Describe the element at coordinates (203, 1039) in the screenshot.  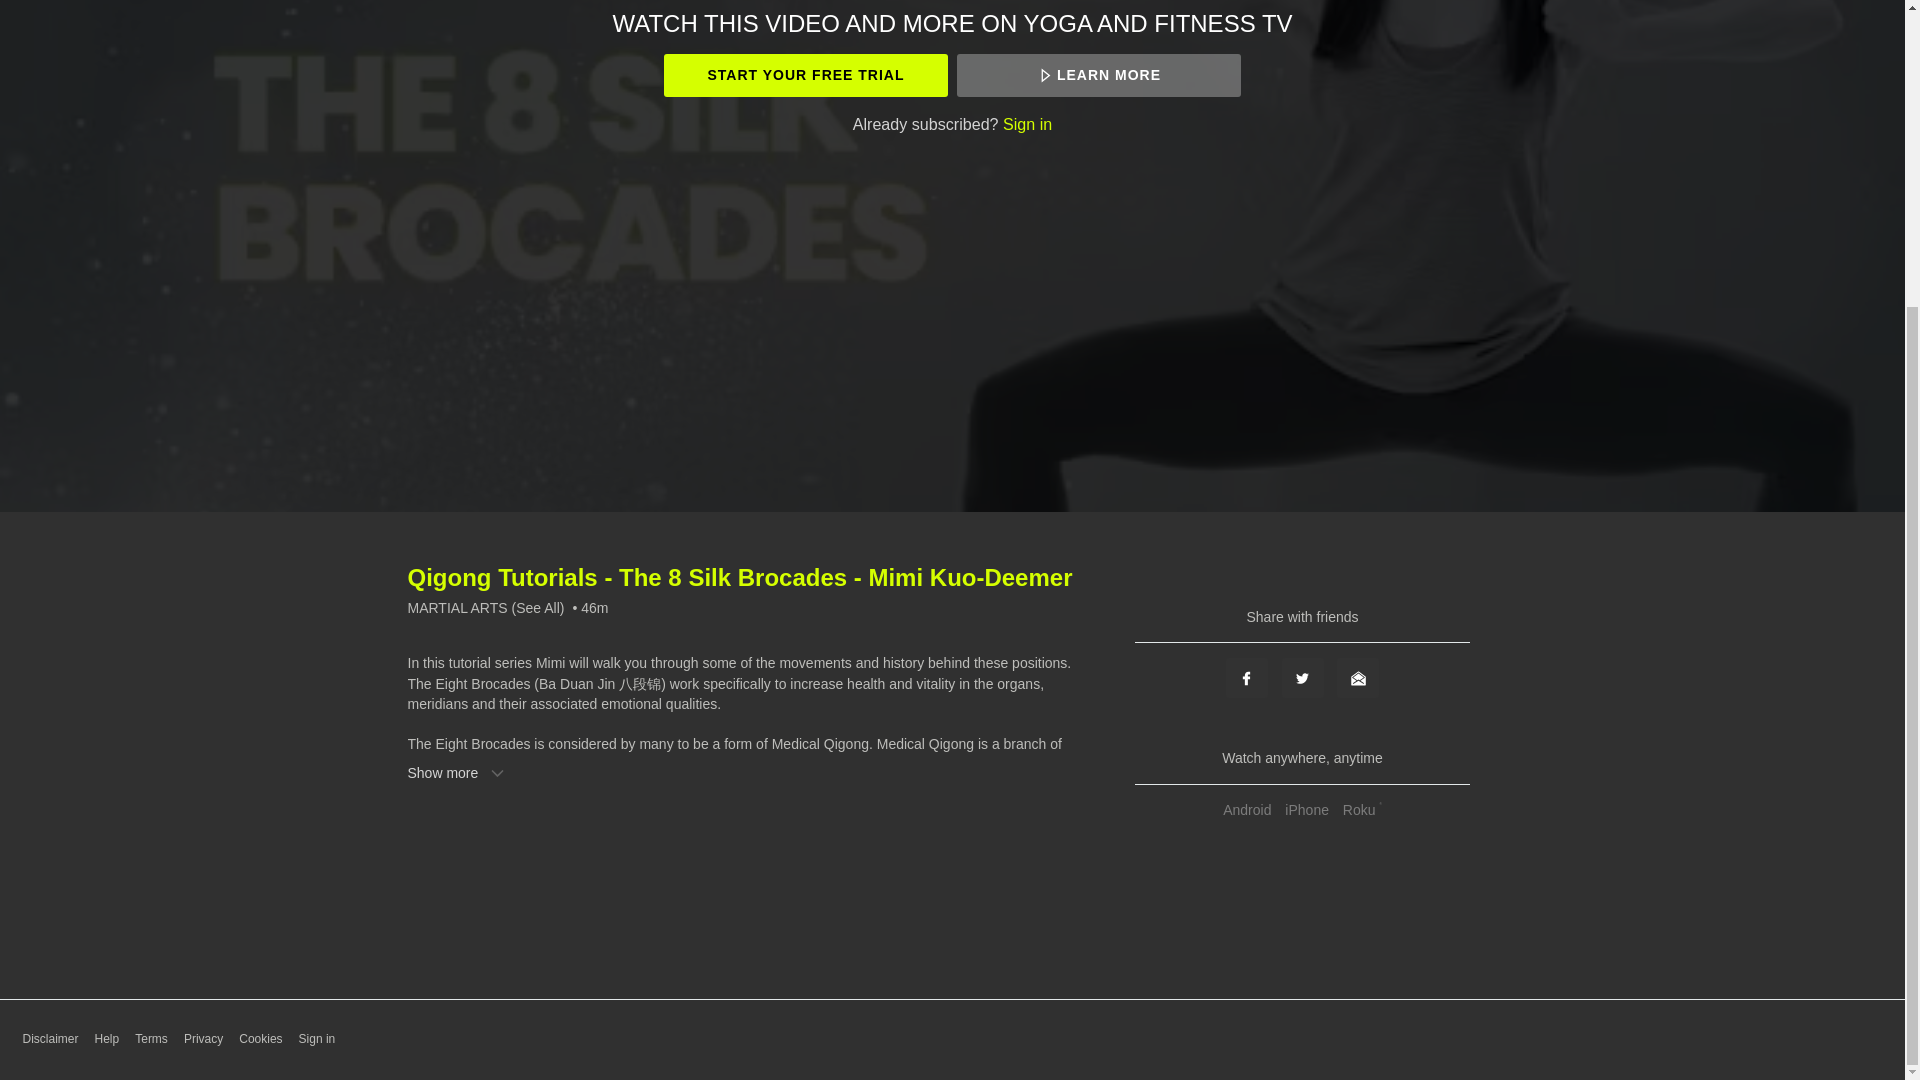
I see `Privacy` at that location.